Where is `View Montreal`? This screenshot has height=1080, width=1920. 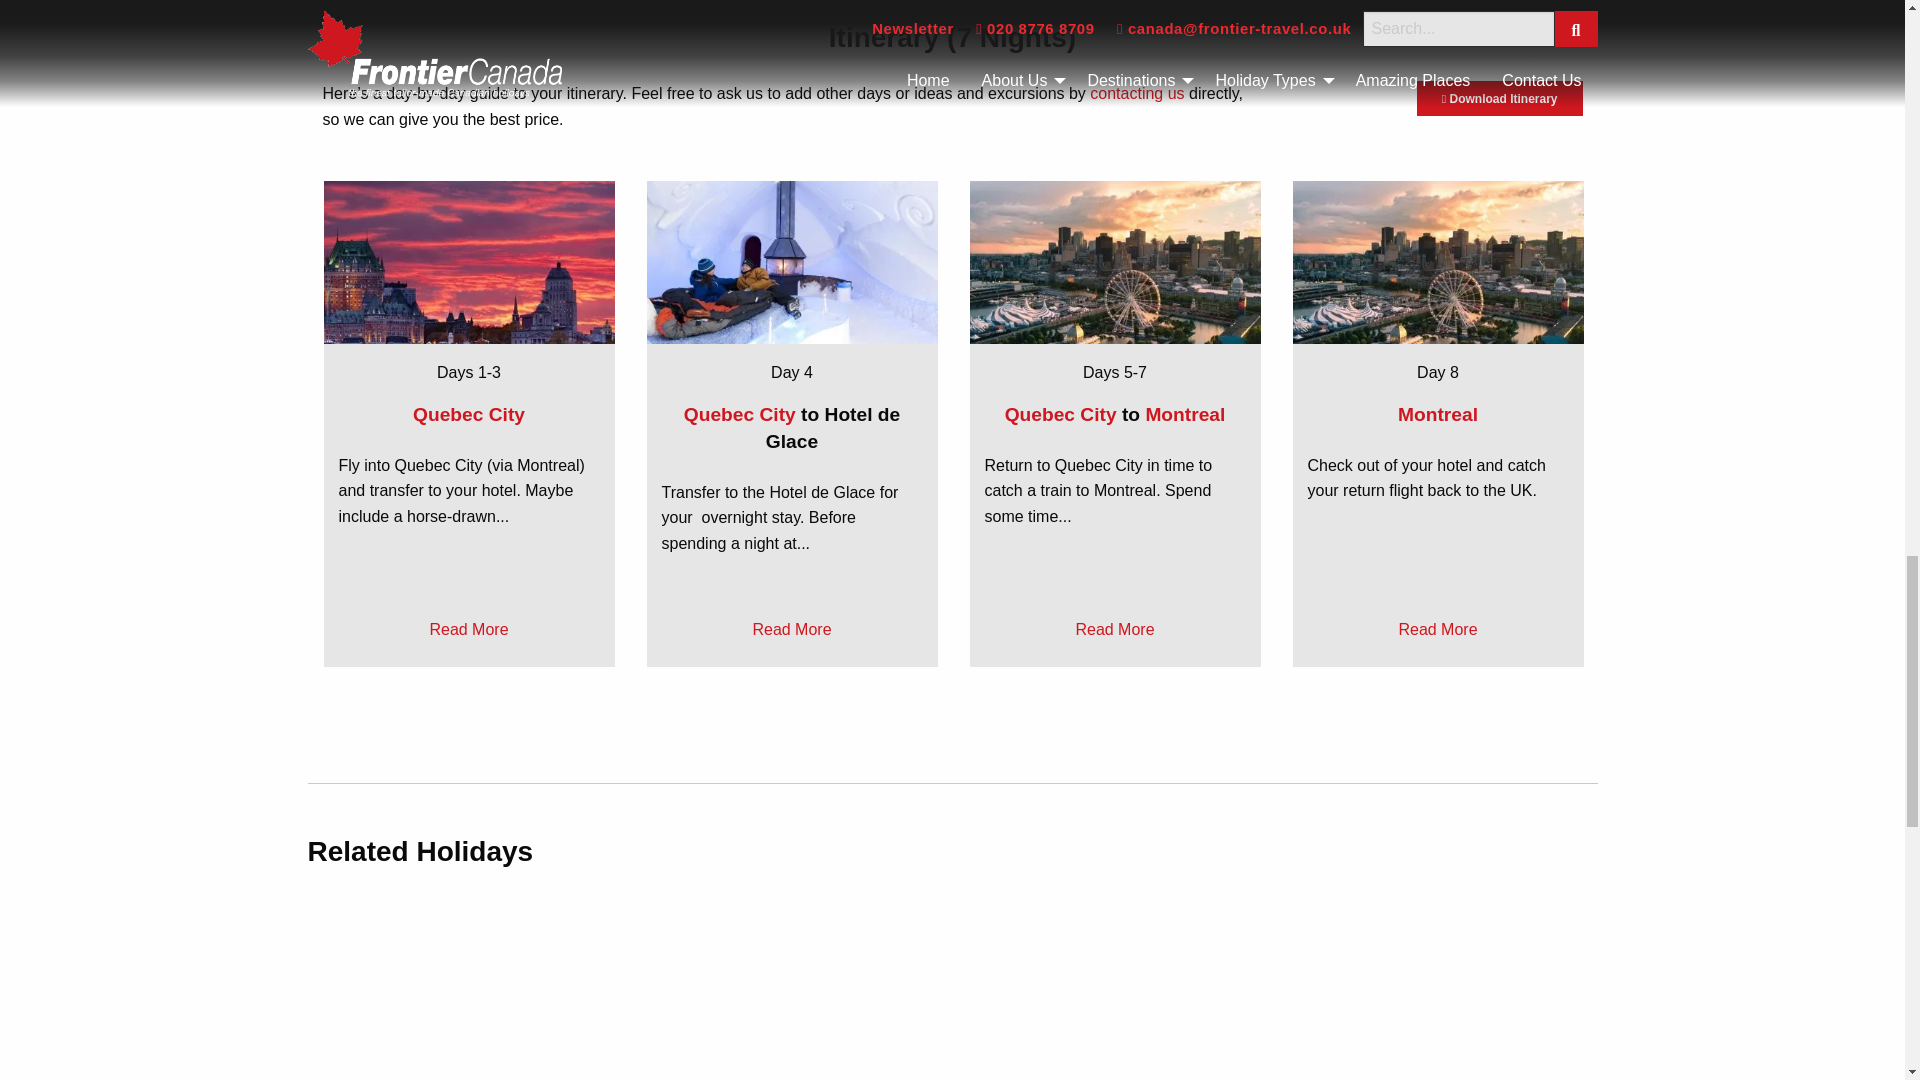
View Montreal is located at coordinates (1184, 414).